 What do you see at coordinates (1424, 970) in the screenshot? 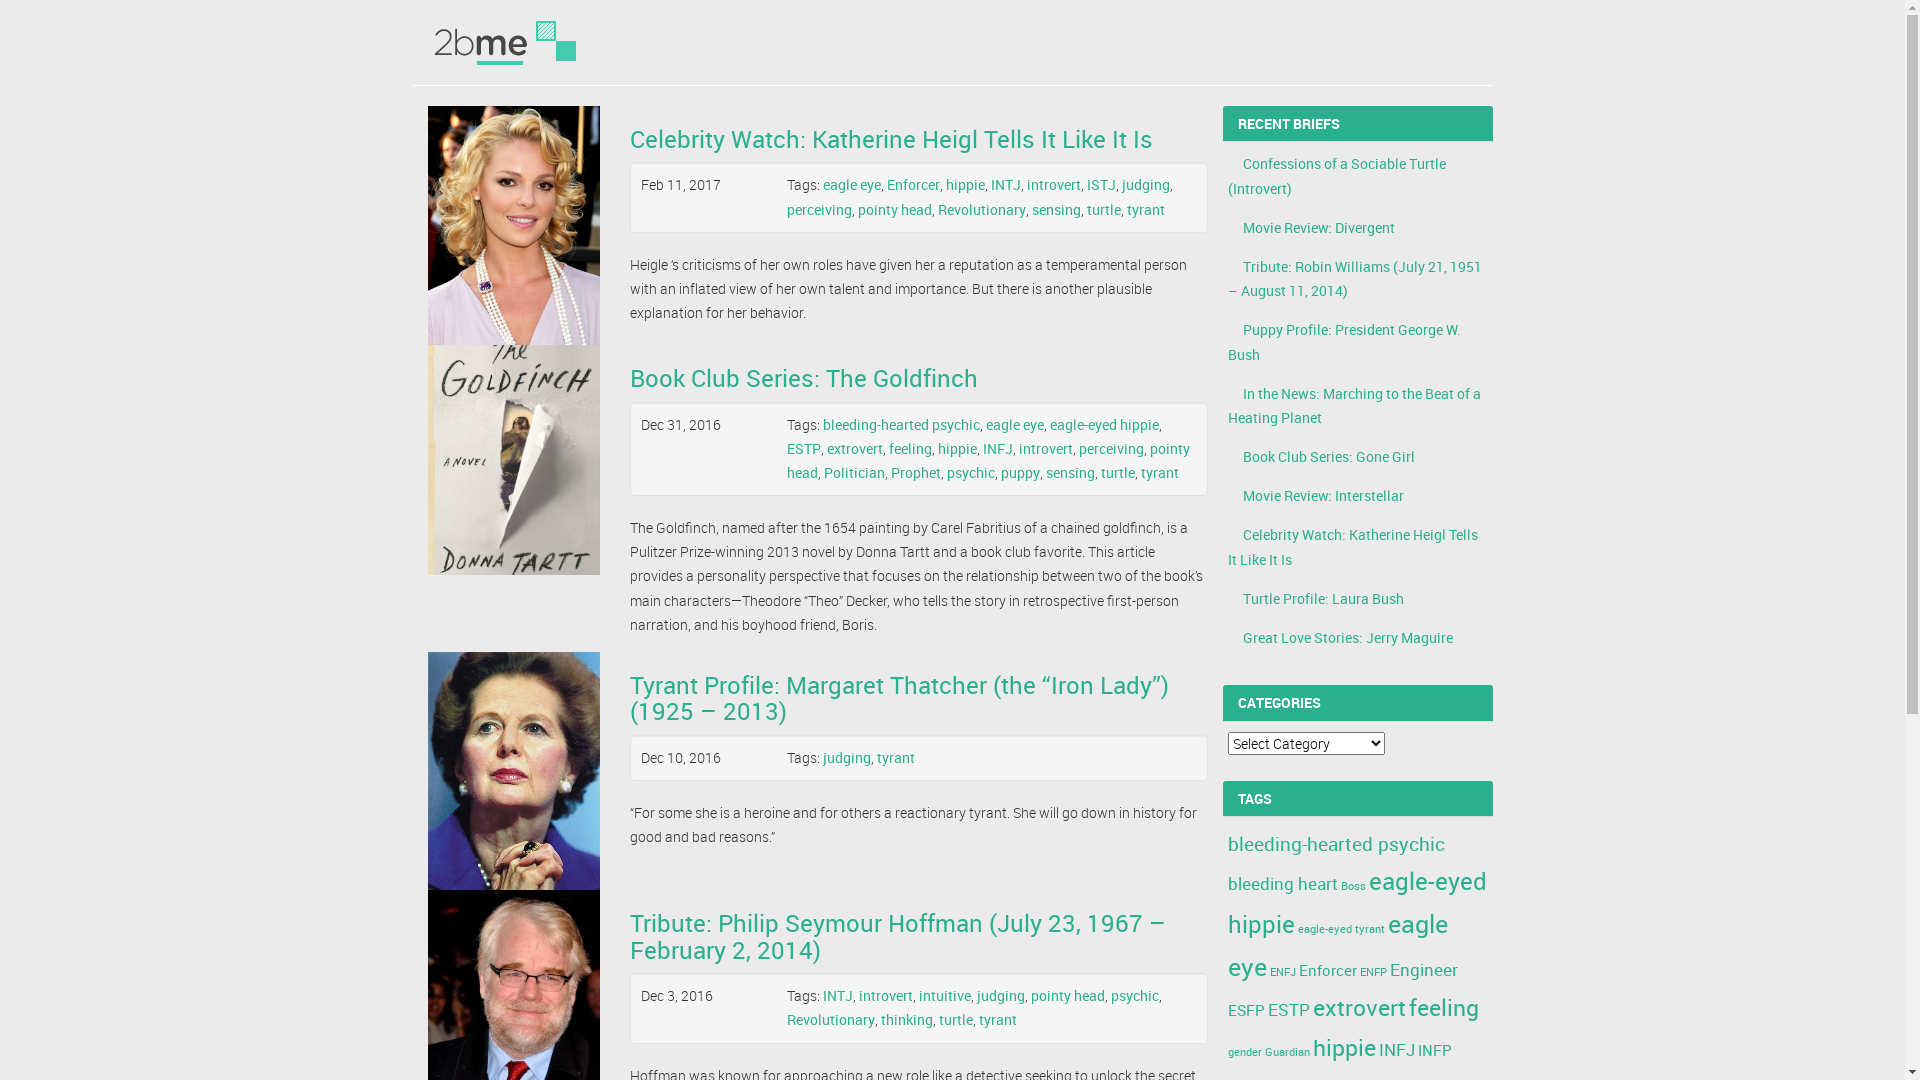
I see `Engineer` at bounding box center [1424, 970].